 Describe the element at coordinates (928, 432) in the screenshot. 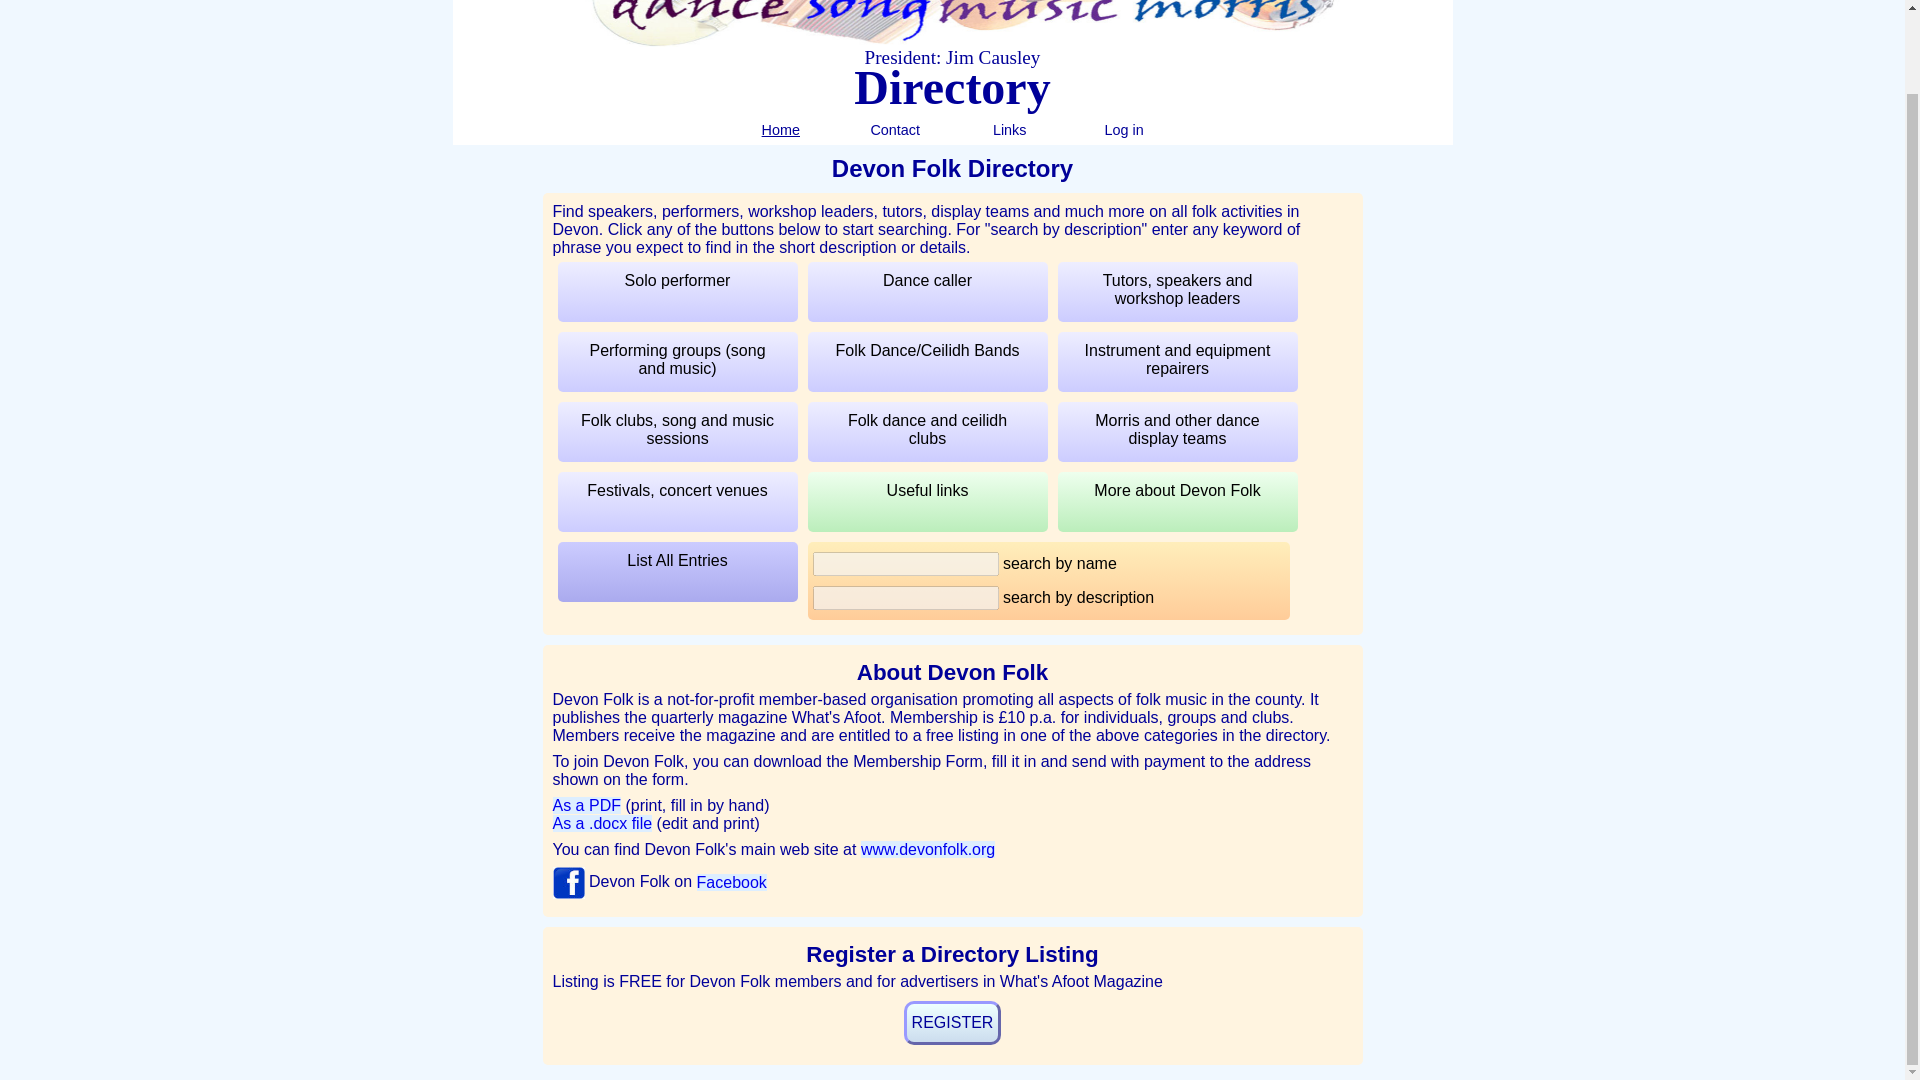

I see `Folk dance and ceilidh clubs` at that location.